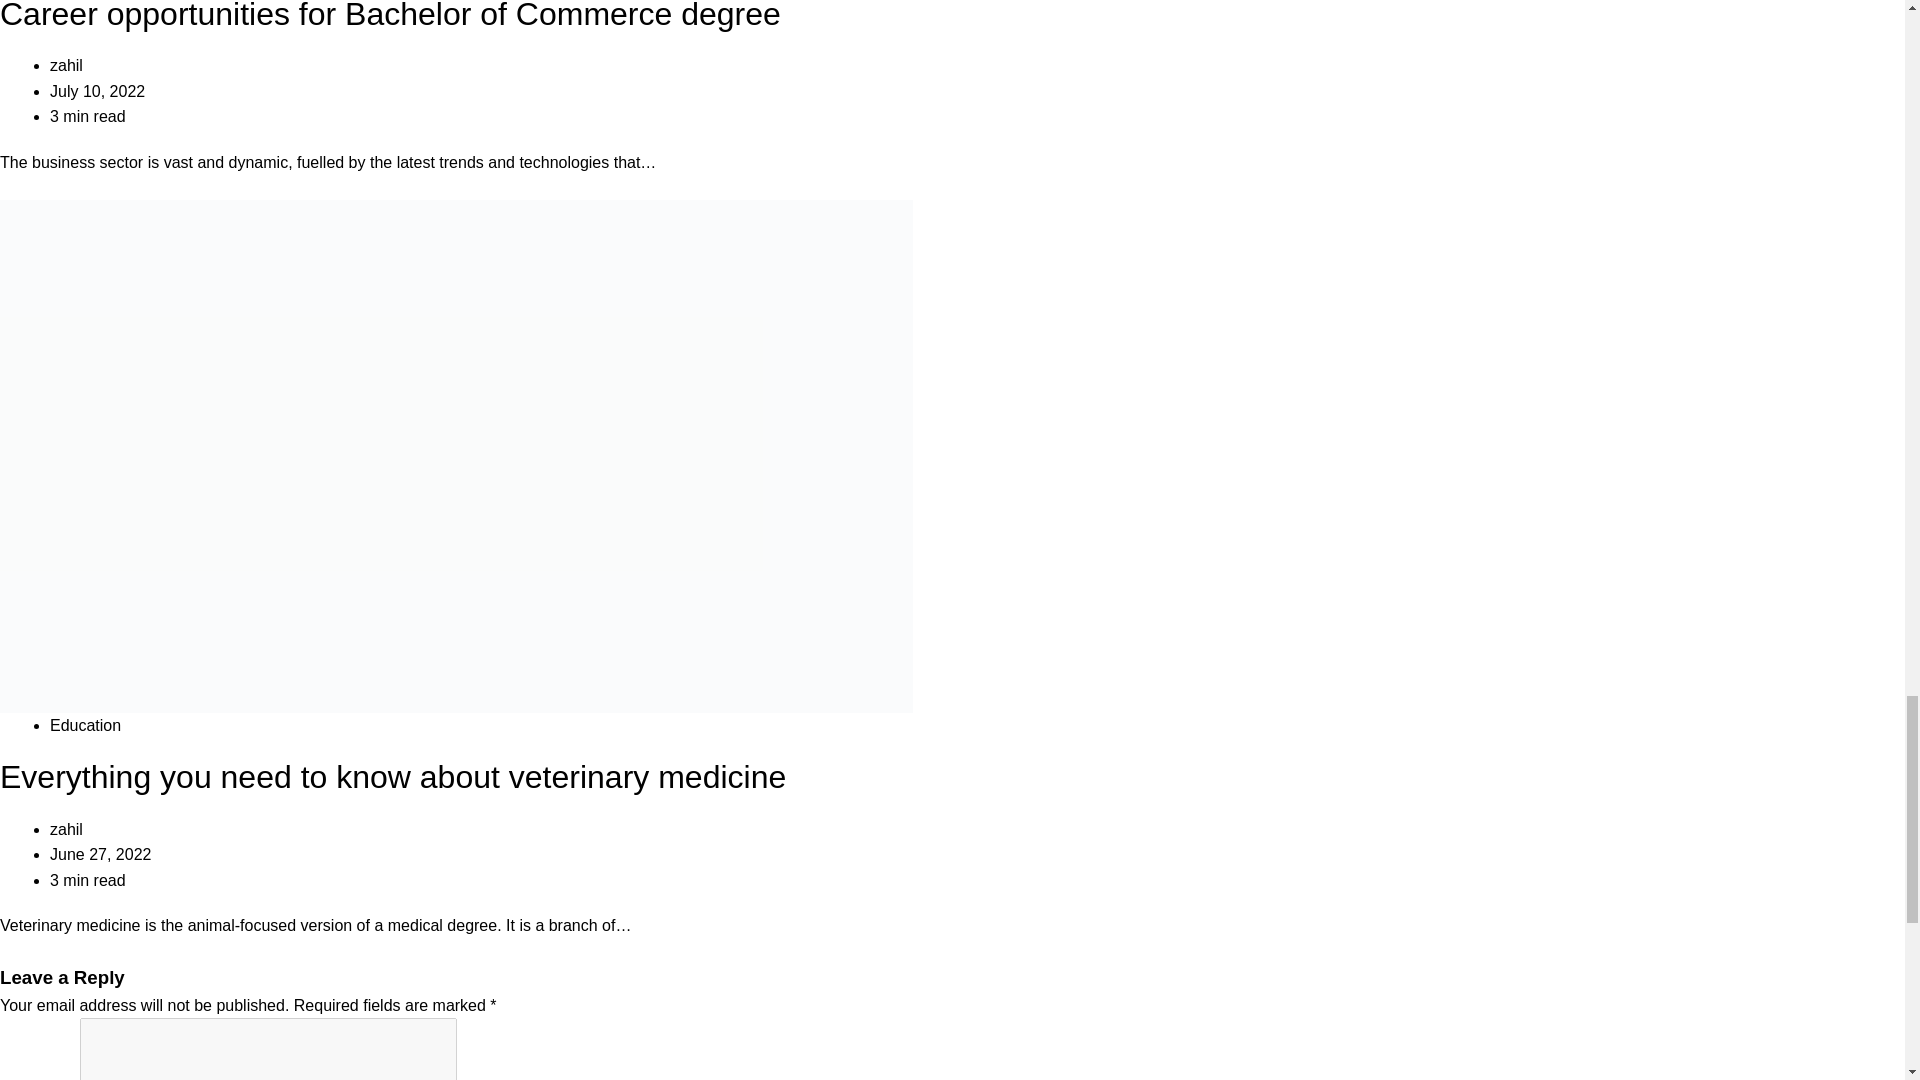 The width and height of the screenshot is (1920, 1080). I want to click on Career opportunities for Bachelor of Commerce degree, so click(390, 16).